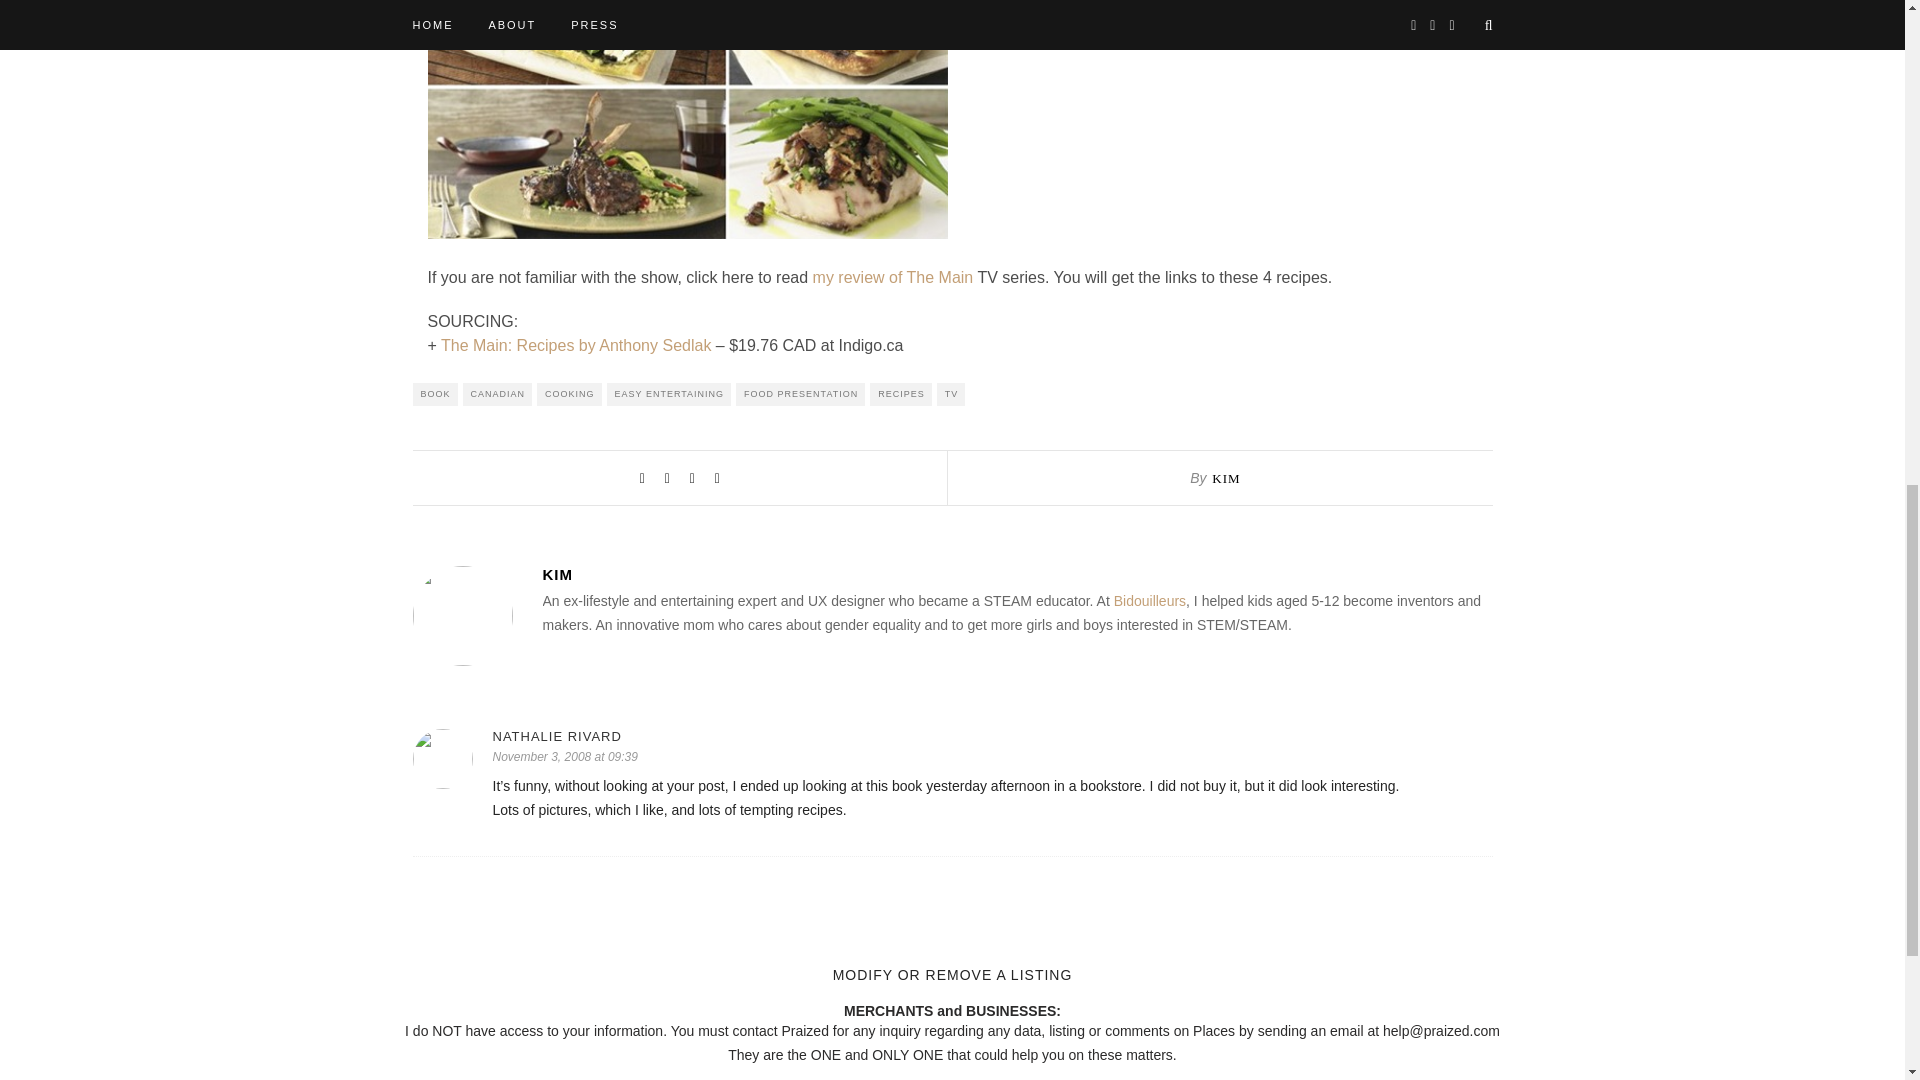 Image resolution: width=1920 pixels, height=1080 pixels. Describe the element at coordinates (570, 394) in the screenshot. I see `COOKING` at that location.